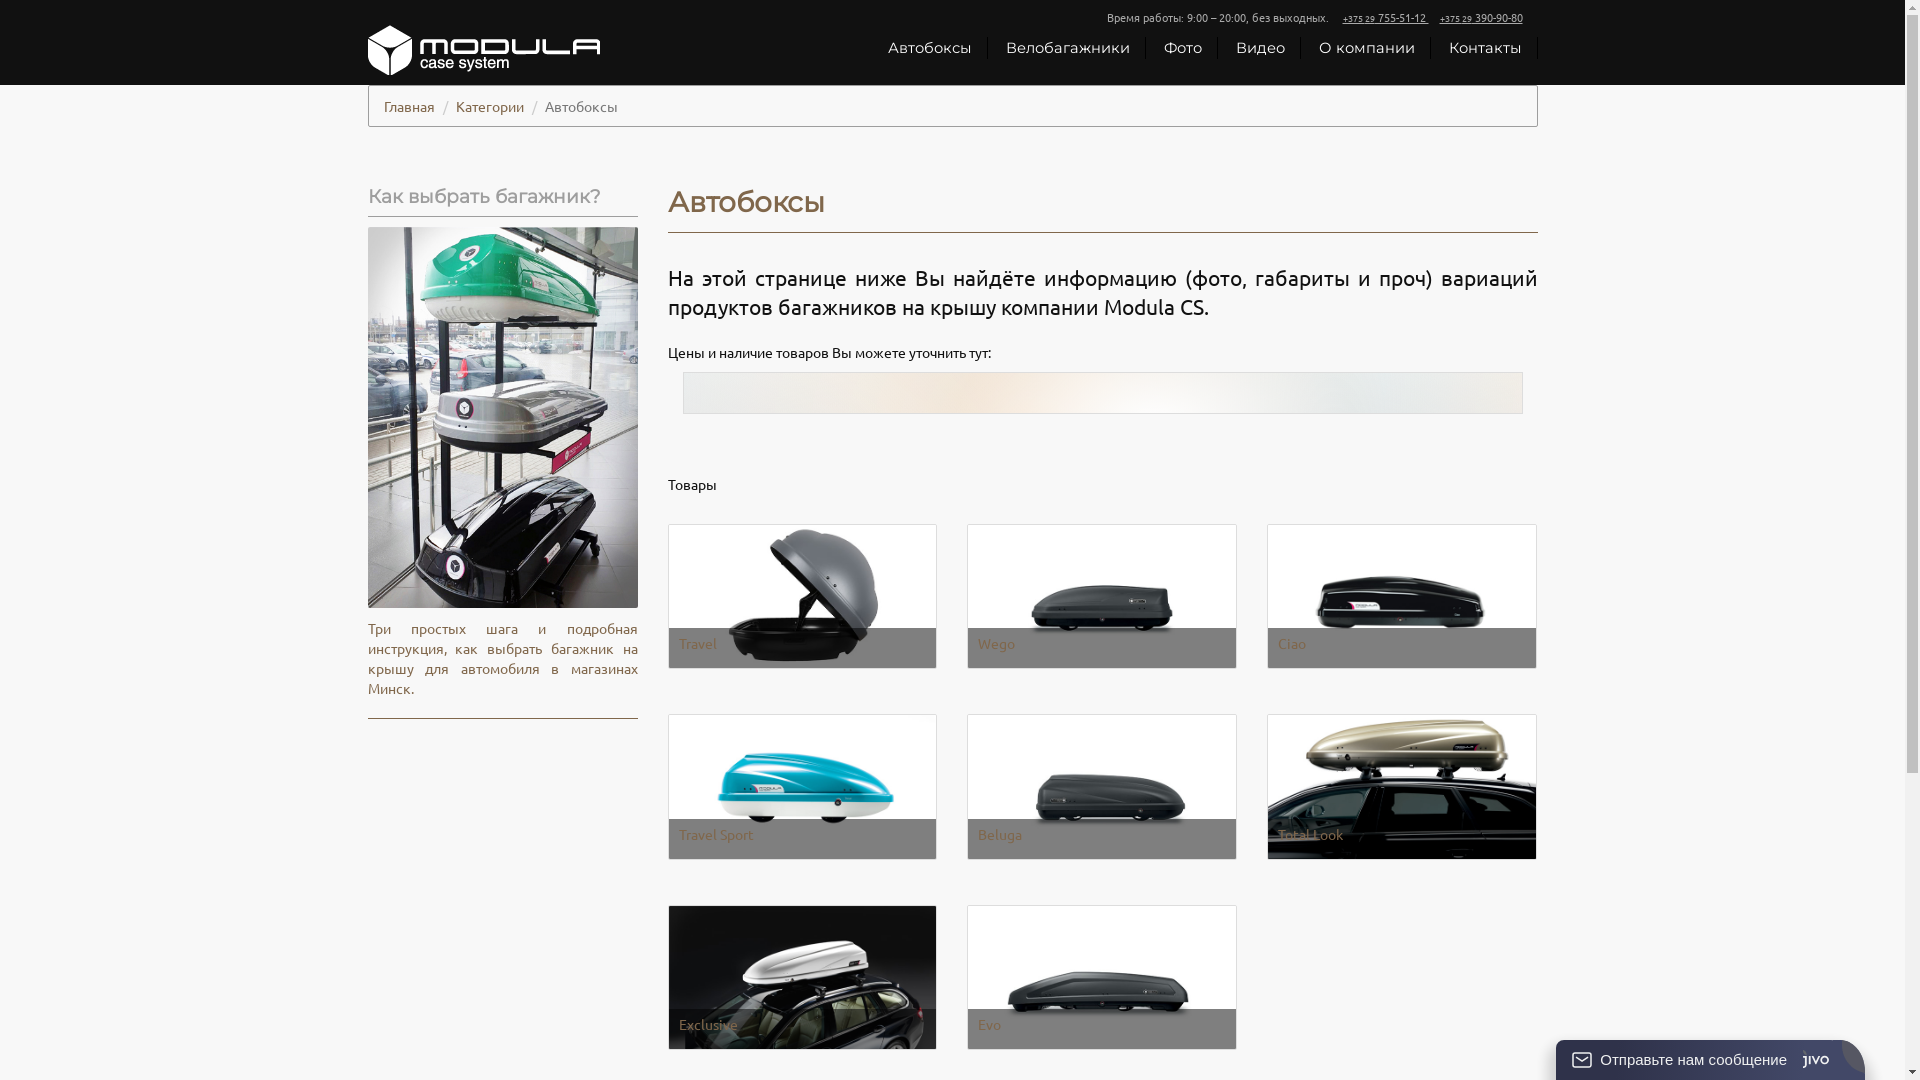 The height and width of the screenshot is (1080, 1920). Describe the element at coordinates (1385, 17) in the screenshot. I see `+375 29 755-51-12` at that location.